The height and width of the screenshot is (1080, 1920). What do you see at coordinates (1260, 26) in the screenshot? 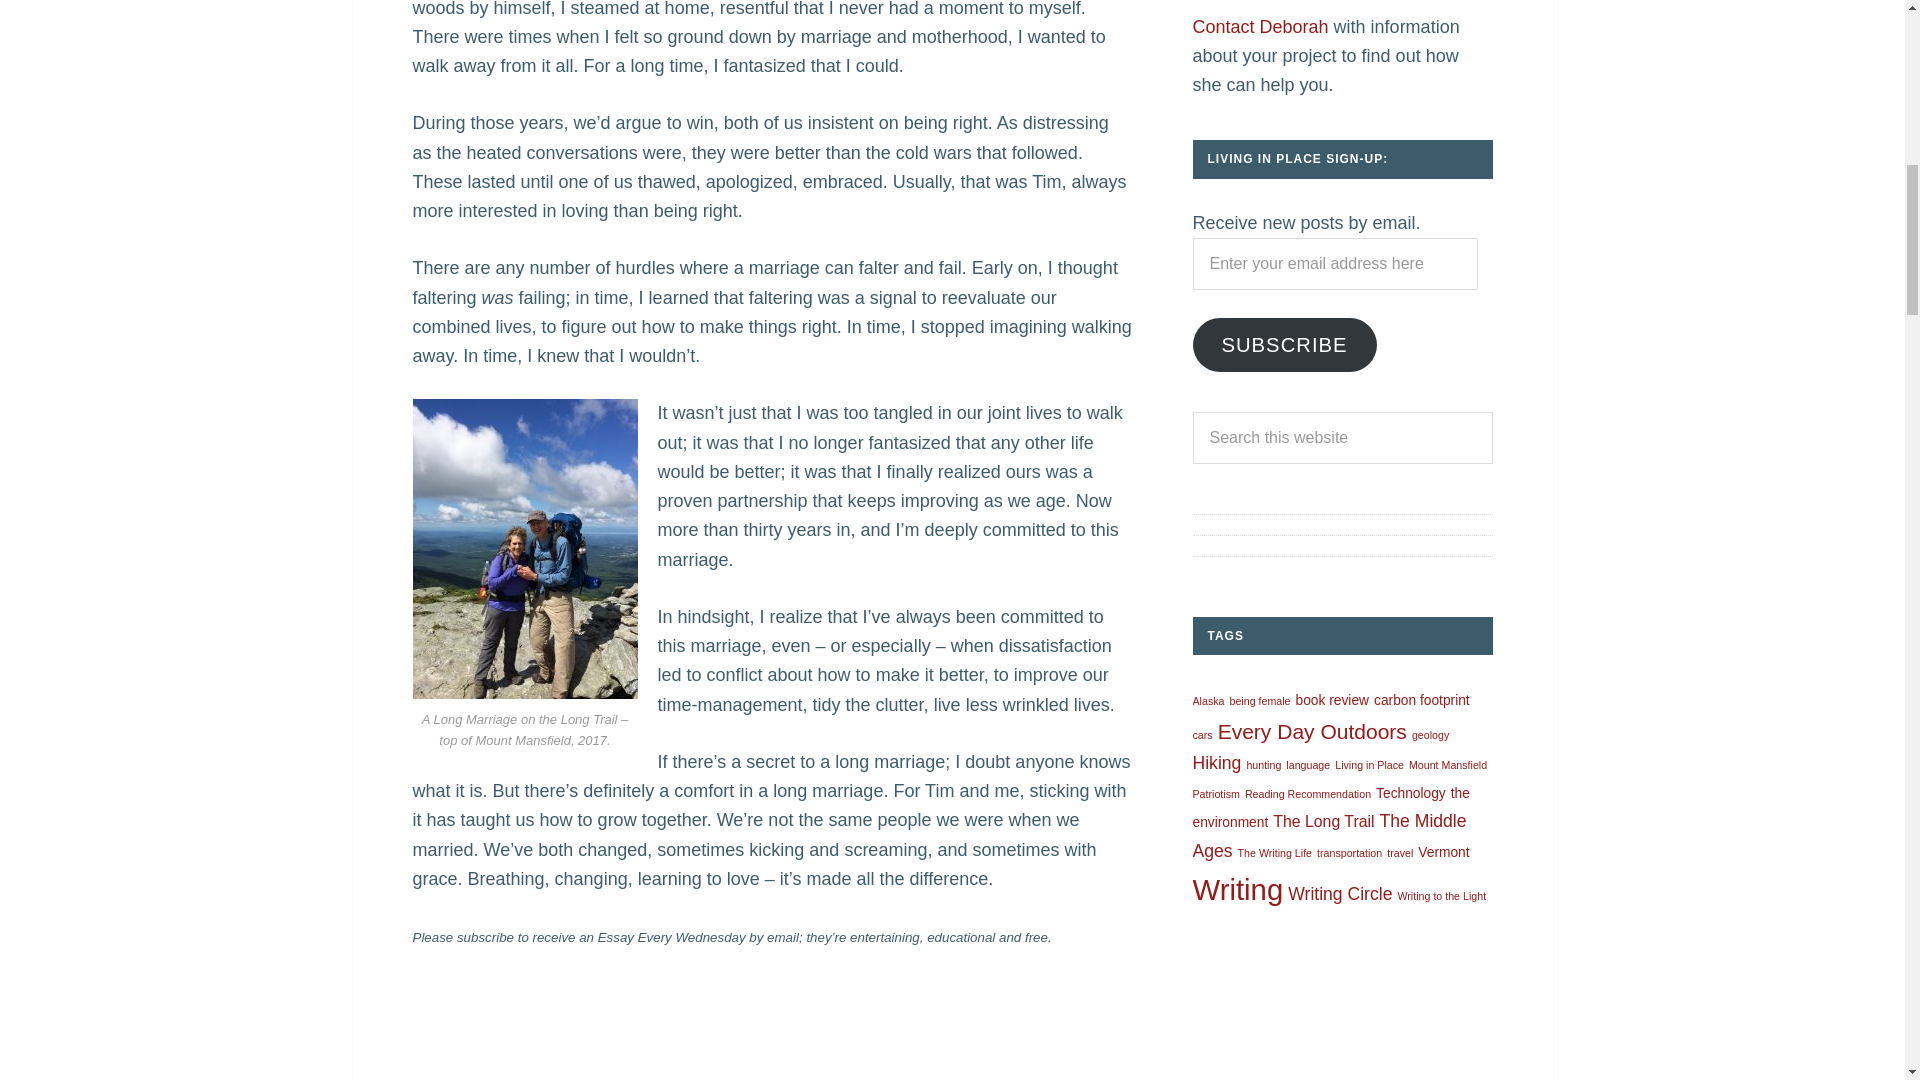
I see `Contact` at bounding box center [1260, 26].